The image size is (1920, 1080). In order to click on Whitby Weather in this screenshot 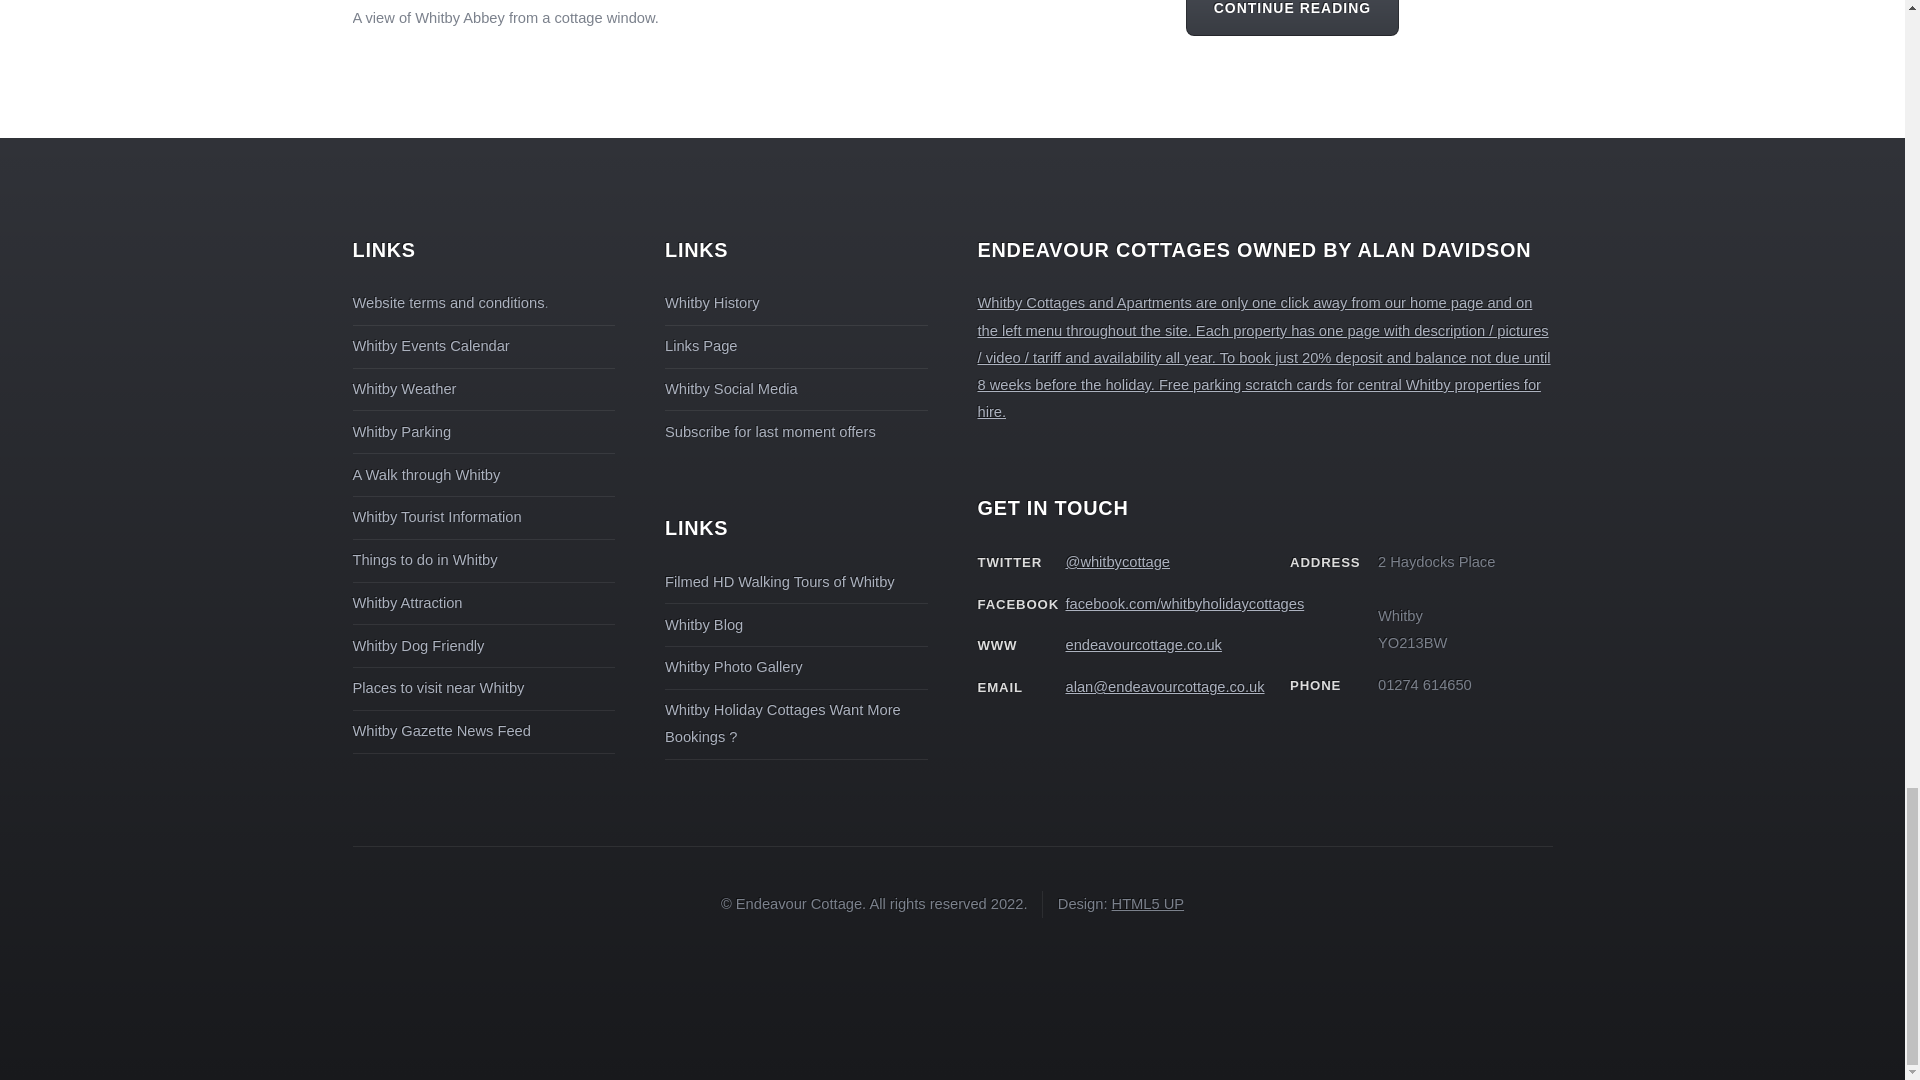, I will do `click(404, 389)`.